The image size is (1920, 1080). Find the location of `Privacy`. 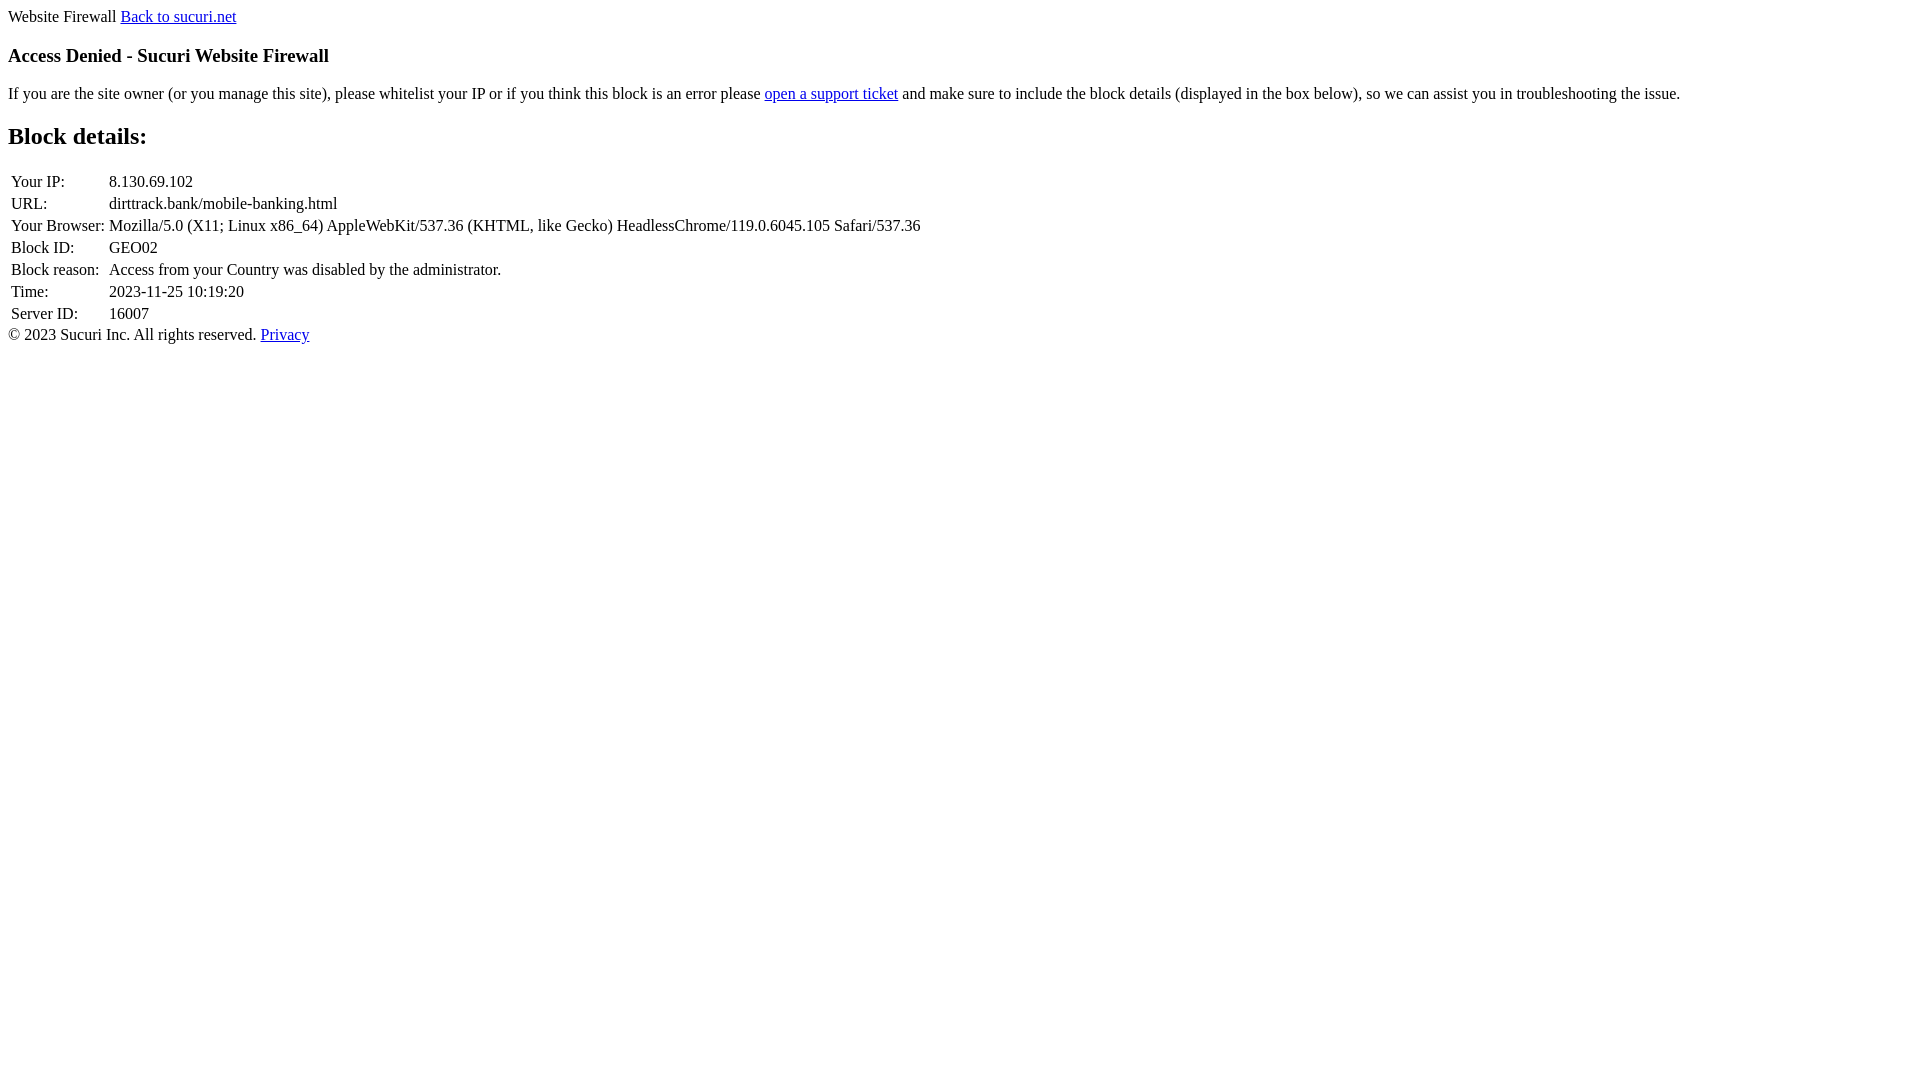

Privacy is located at coordinates (286, 334).